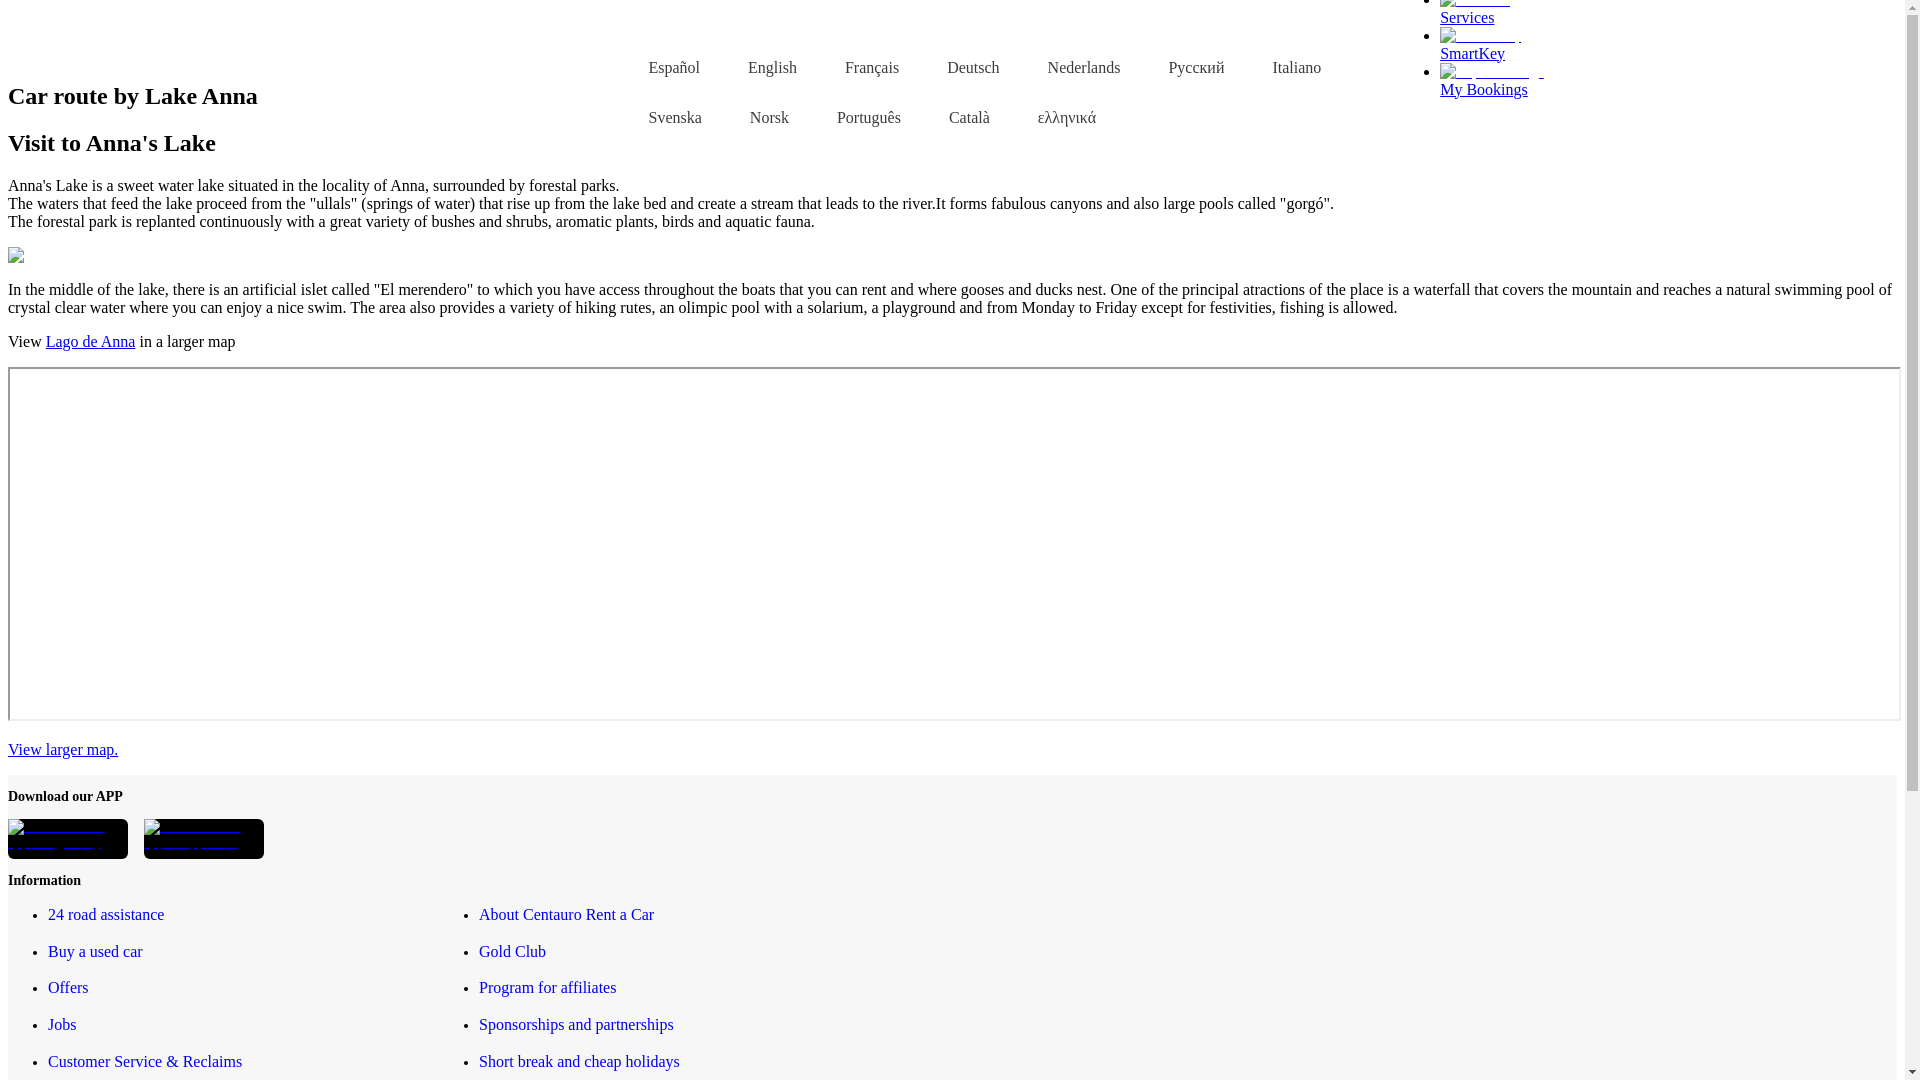 Image resolution: width=1920 pixels, height=1080 pixels. I want to click on About Centauro Rent a Car, so click(566, 914).